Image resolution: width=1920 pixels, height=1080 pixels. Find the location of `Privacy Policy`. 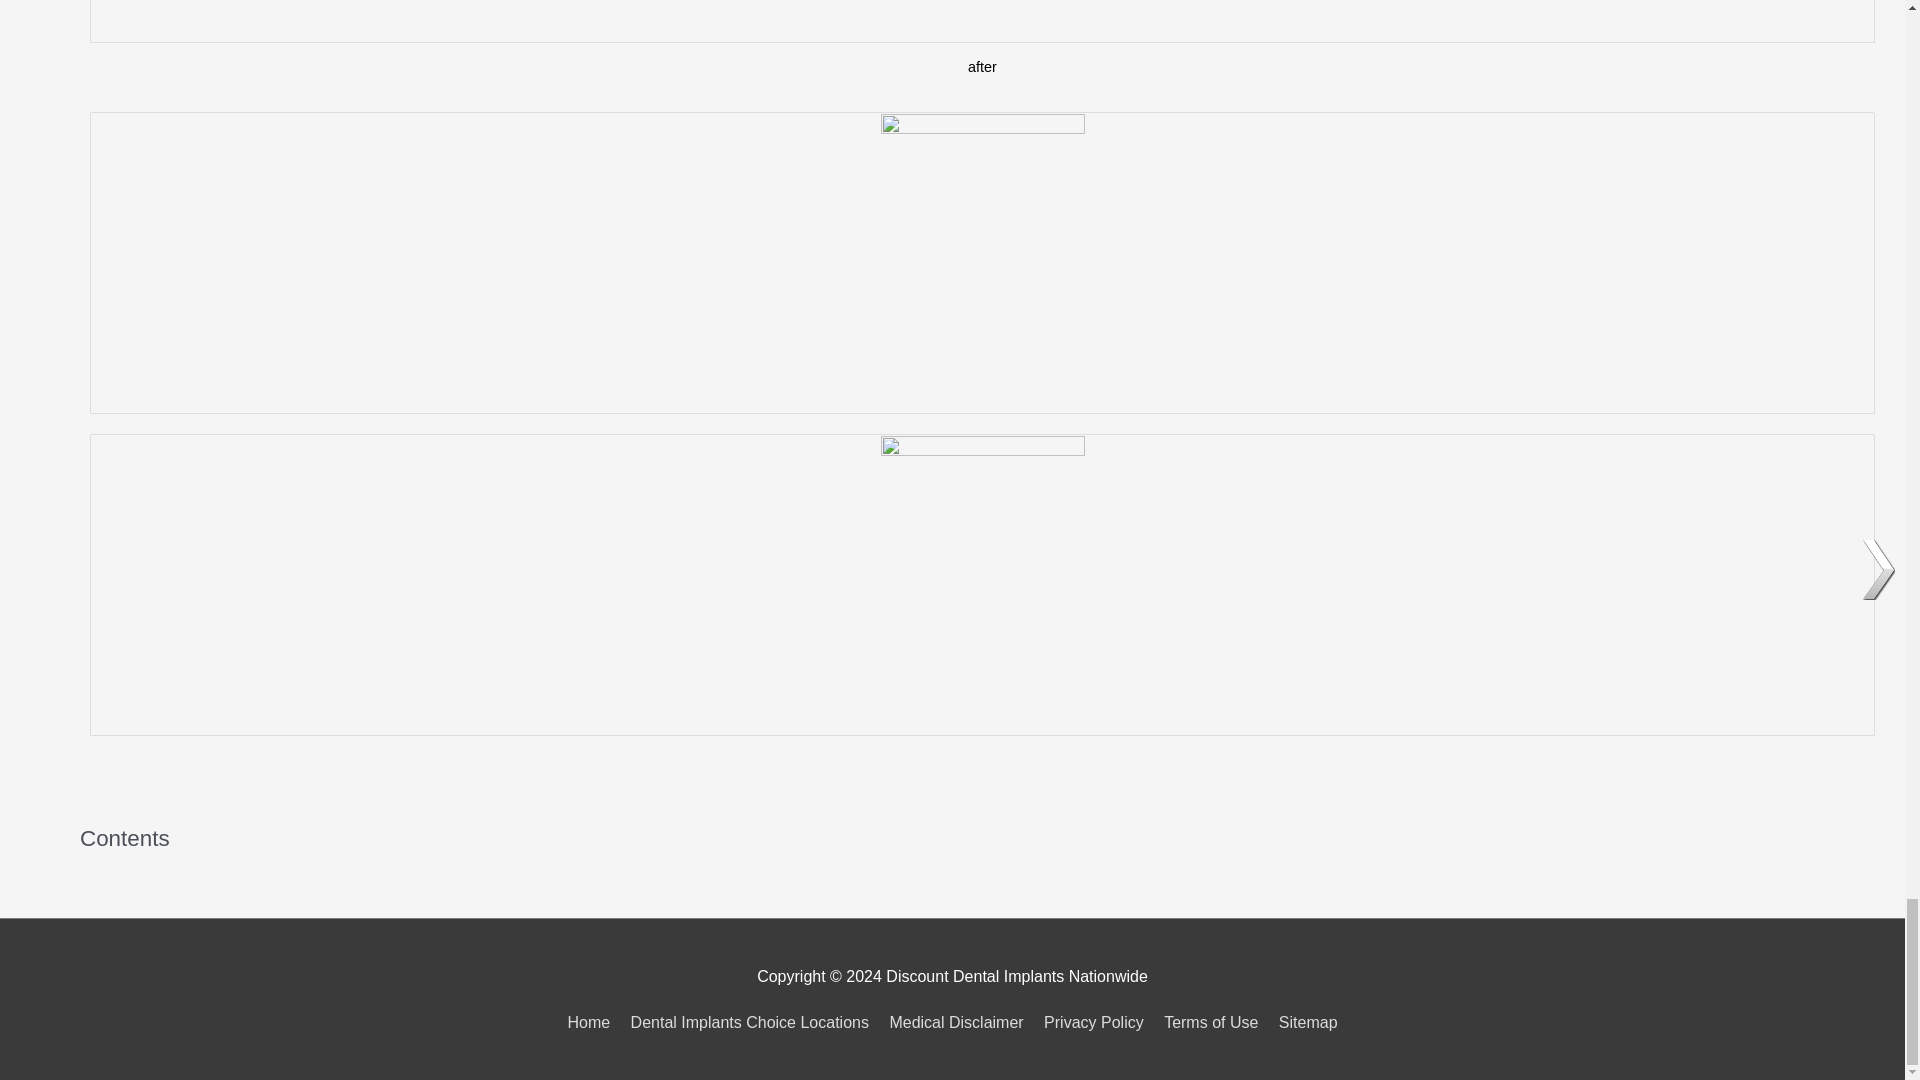

Privacy Policy is located at coordinates (1094, 1022).